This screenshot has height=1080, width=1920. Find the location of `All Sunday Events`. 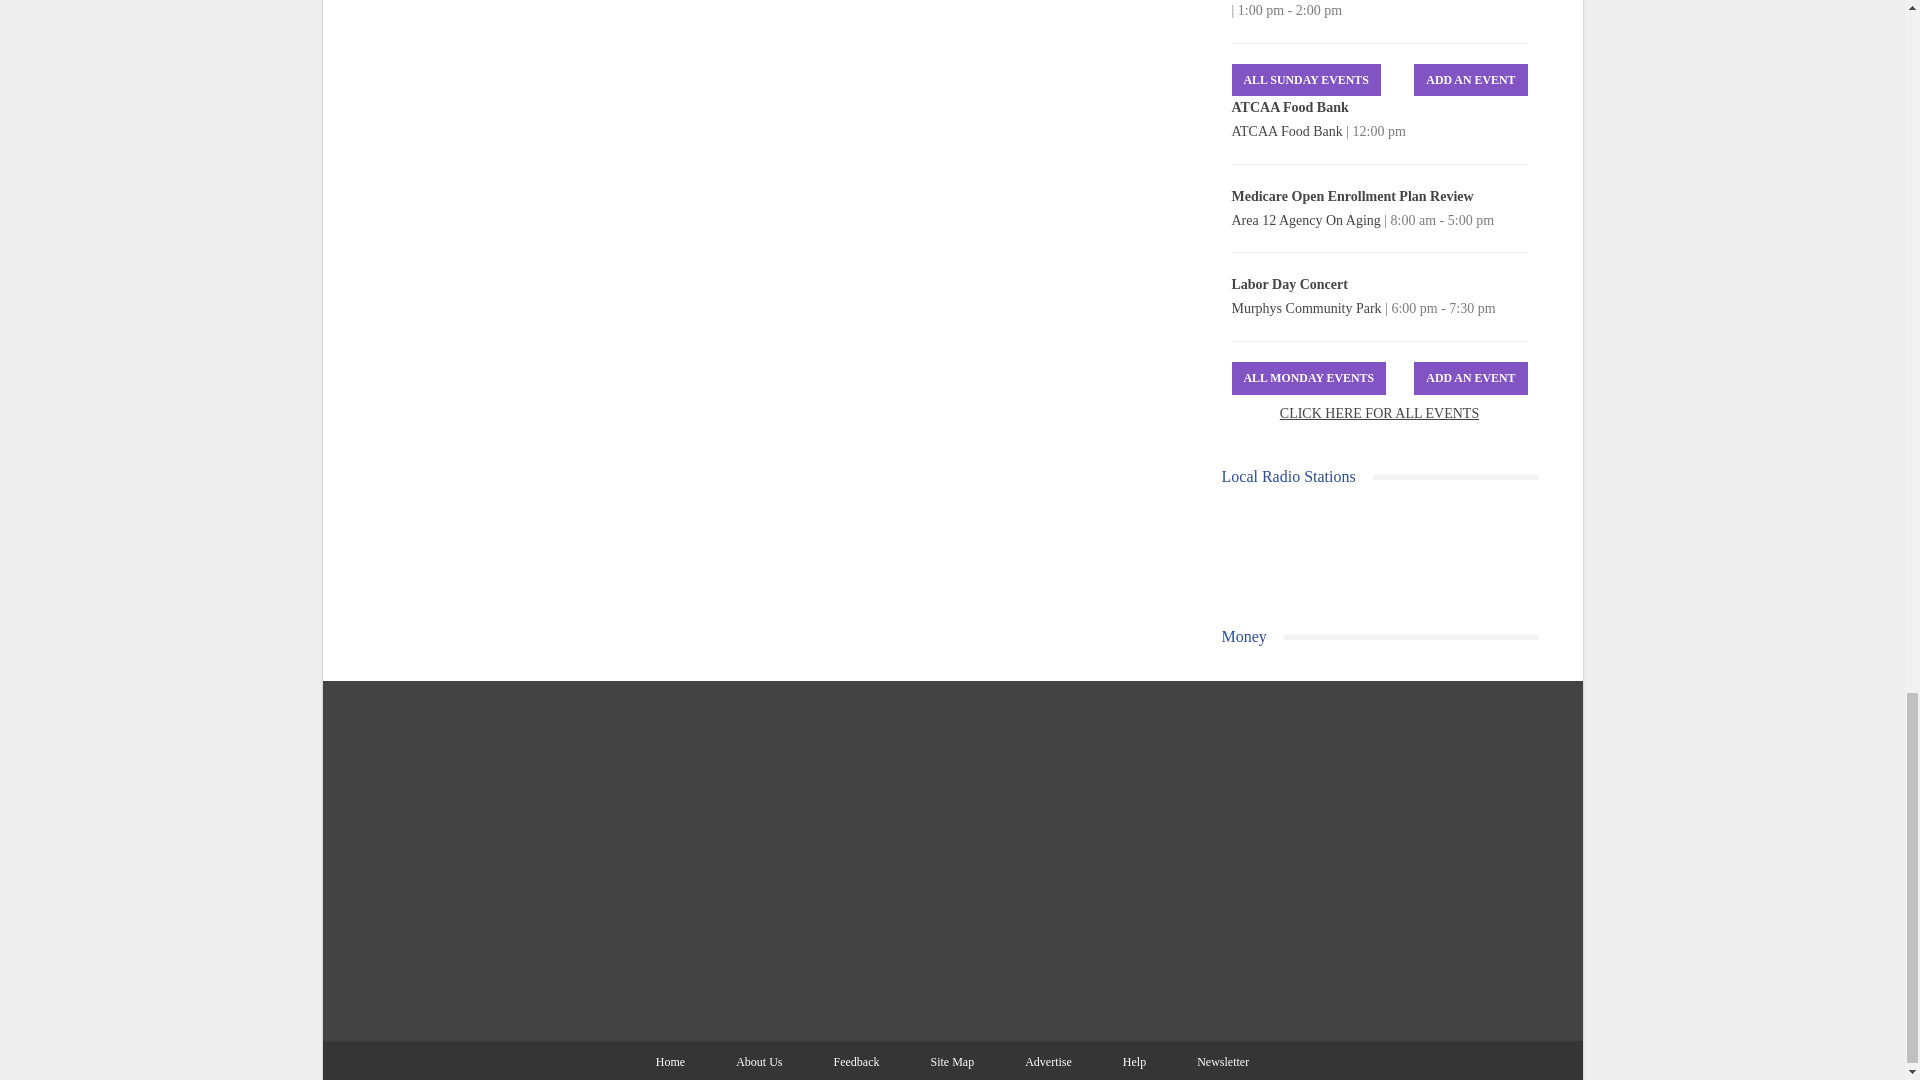

All Sunday Events is located at coordinates (1306, 80).